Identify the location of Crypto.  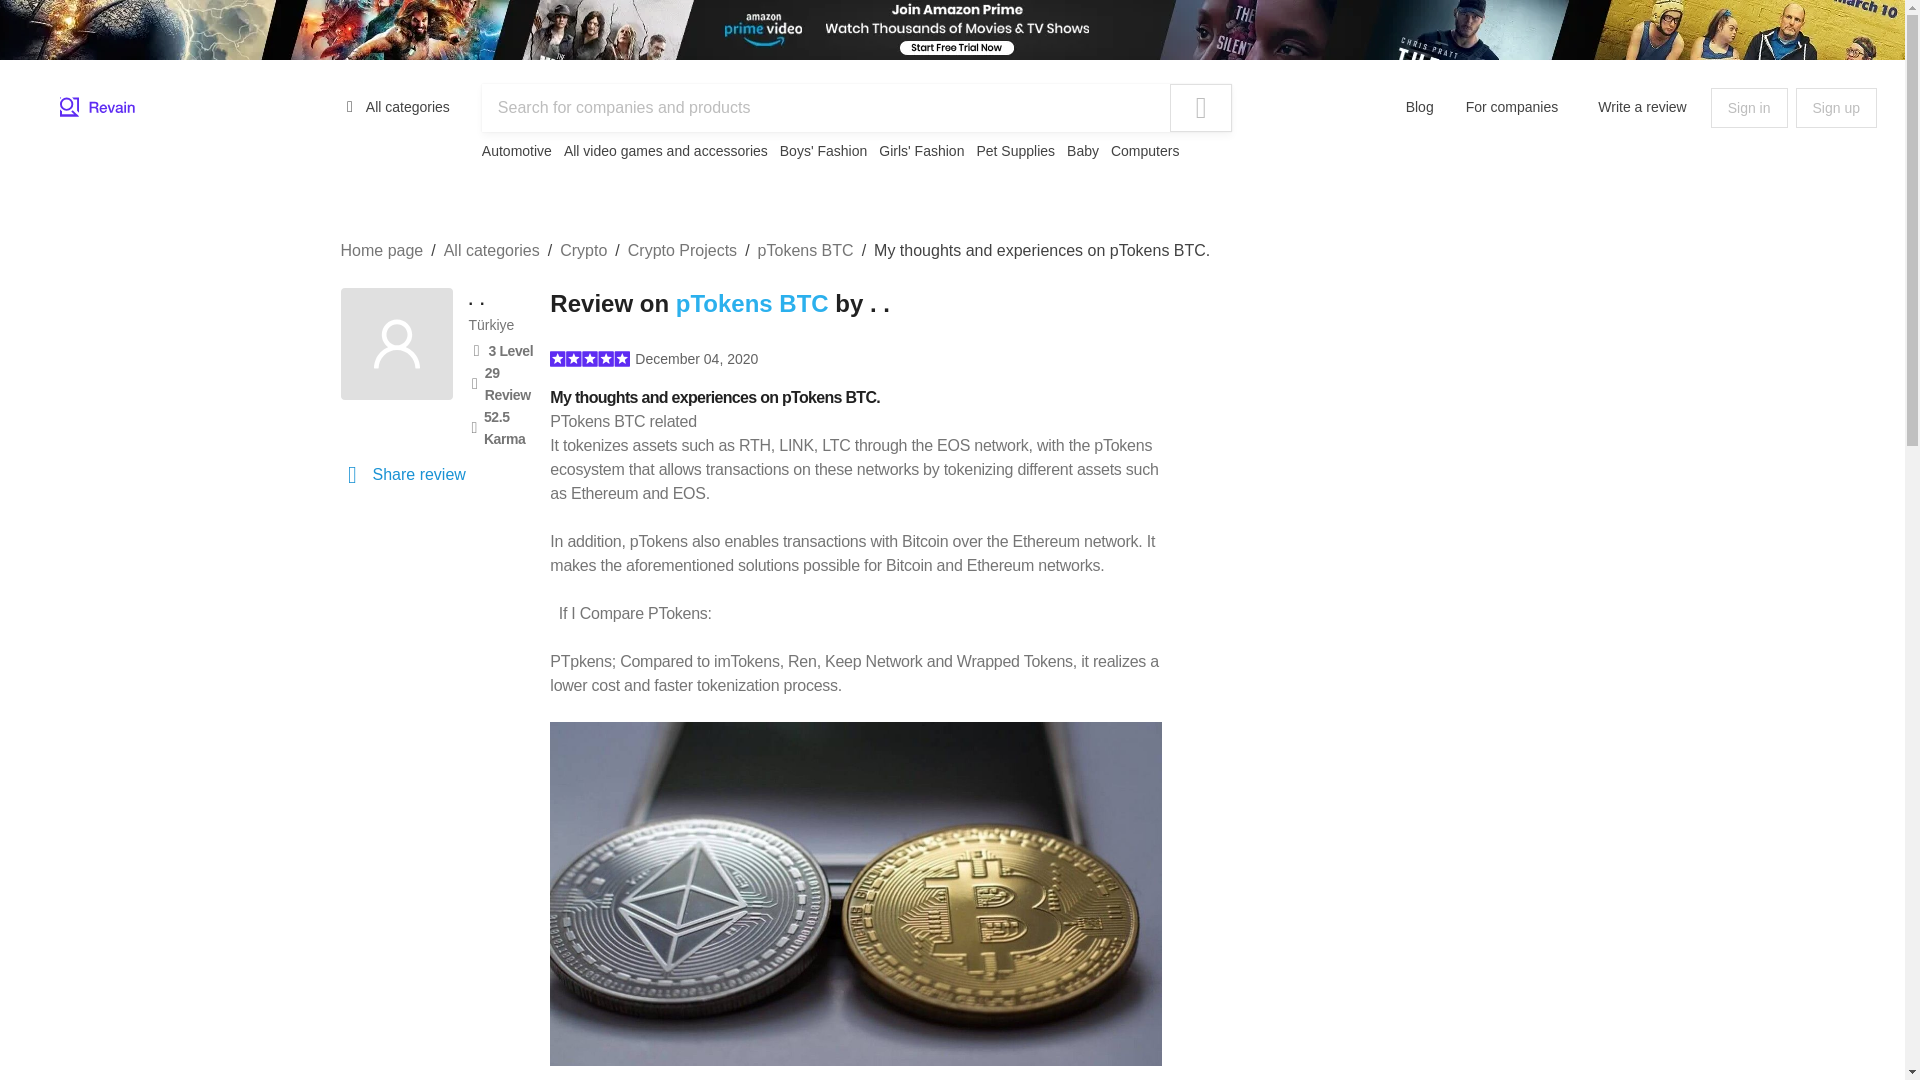
(583, 250).